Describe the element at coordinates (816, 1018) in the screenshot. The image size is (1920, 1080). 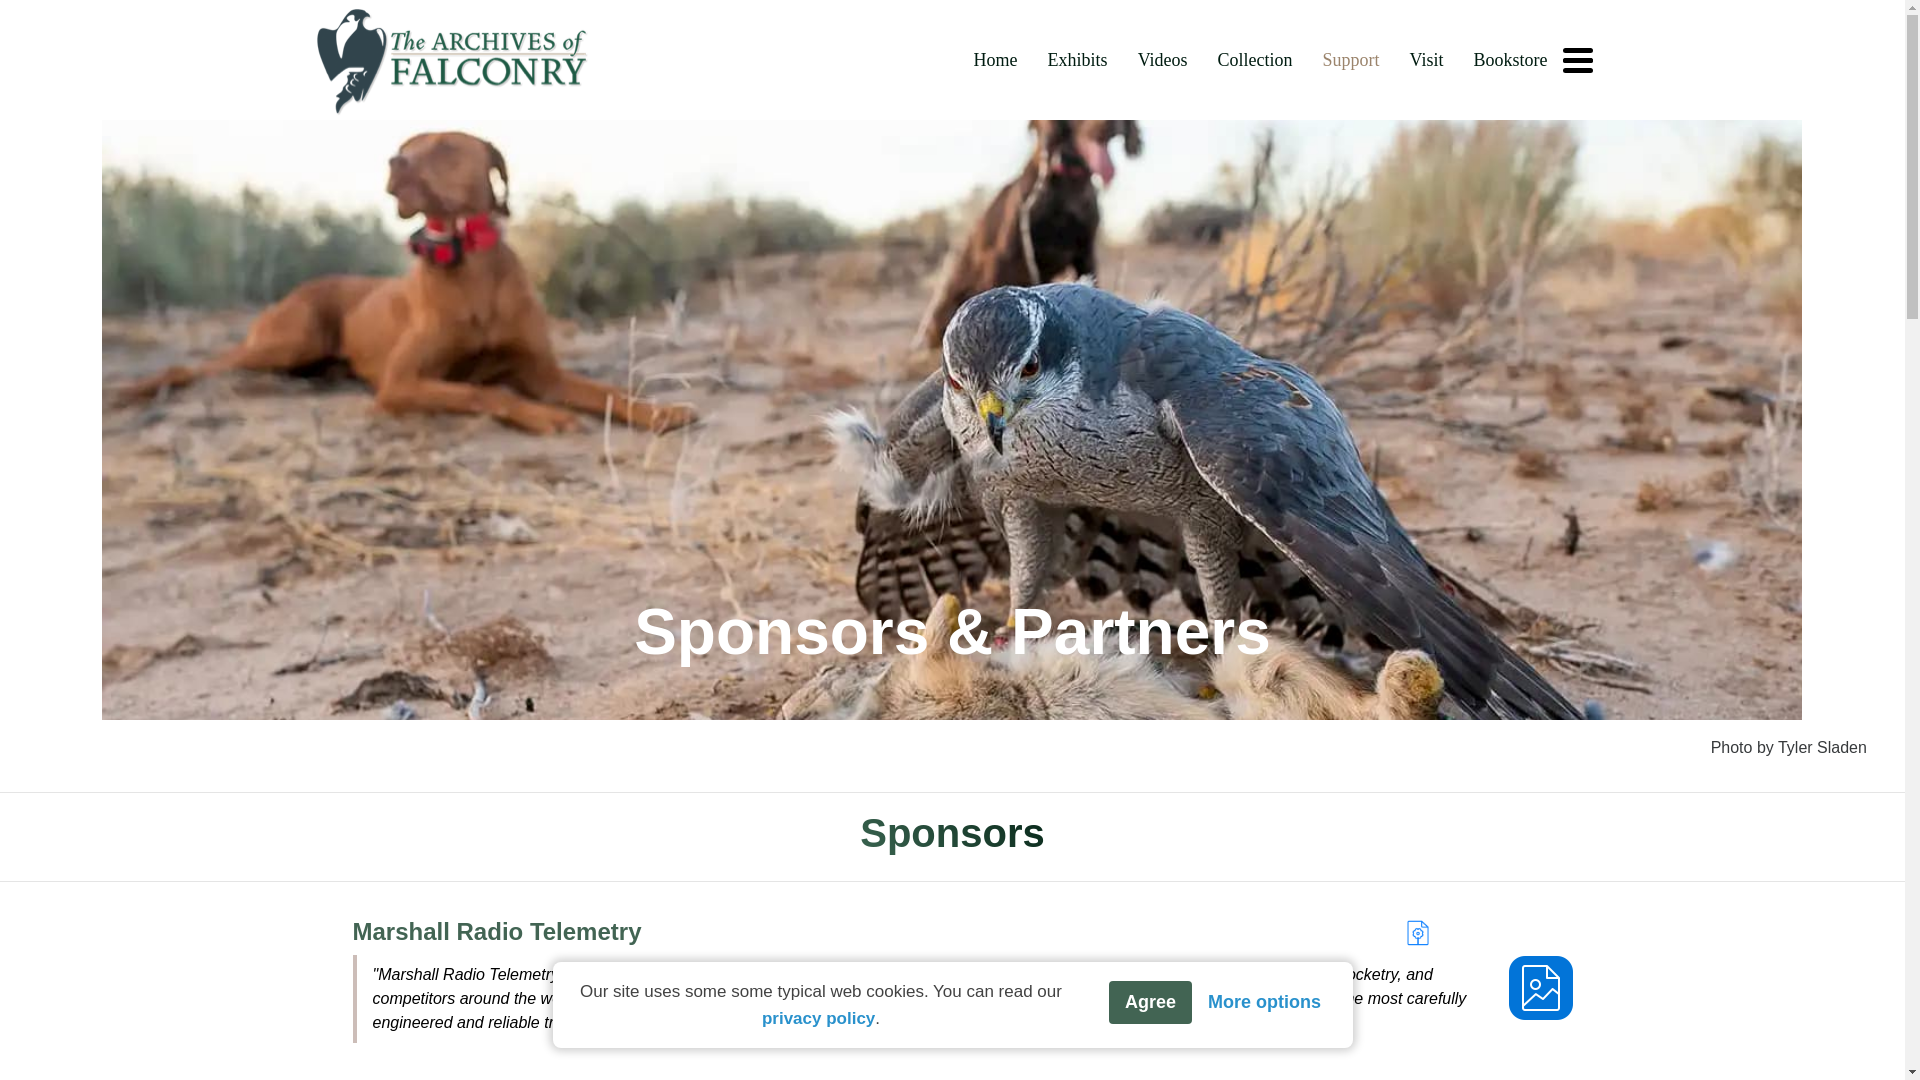
I see `privacy policy` at that location.